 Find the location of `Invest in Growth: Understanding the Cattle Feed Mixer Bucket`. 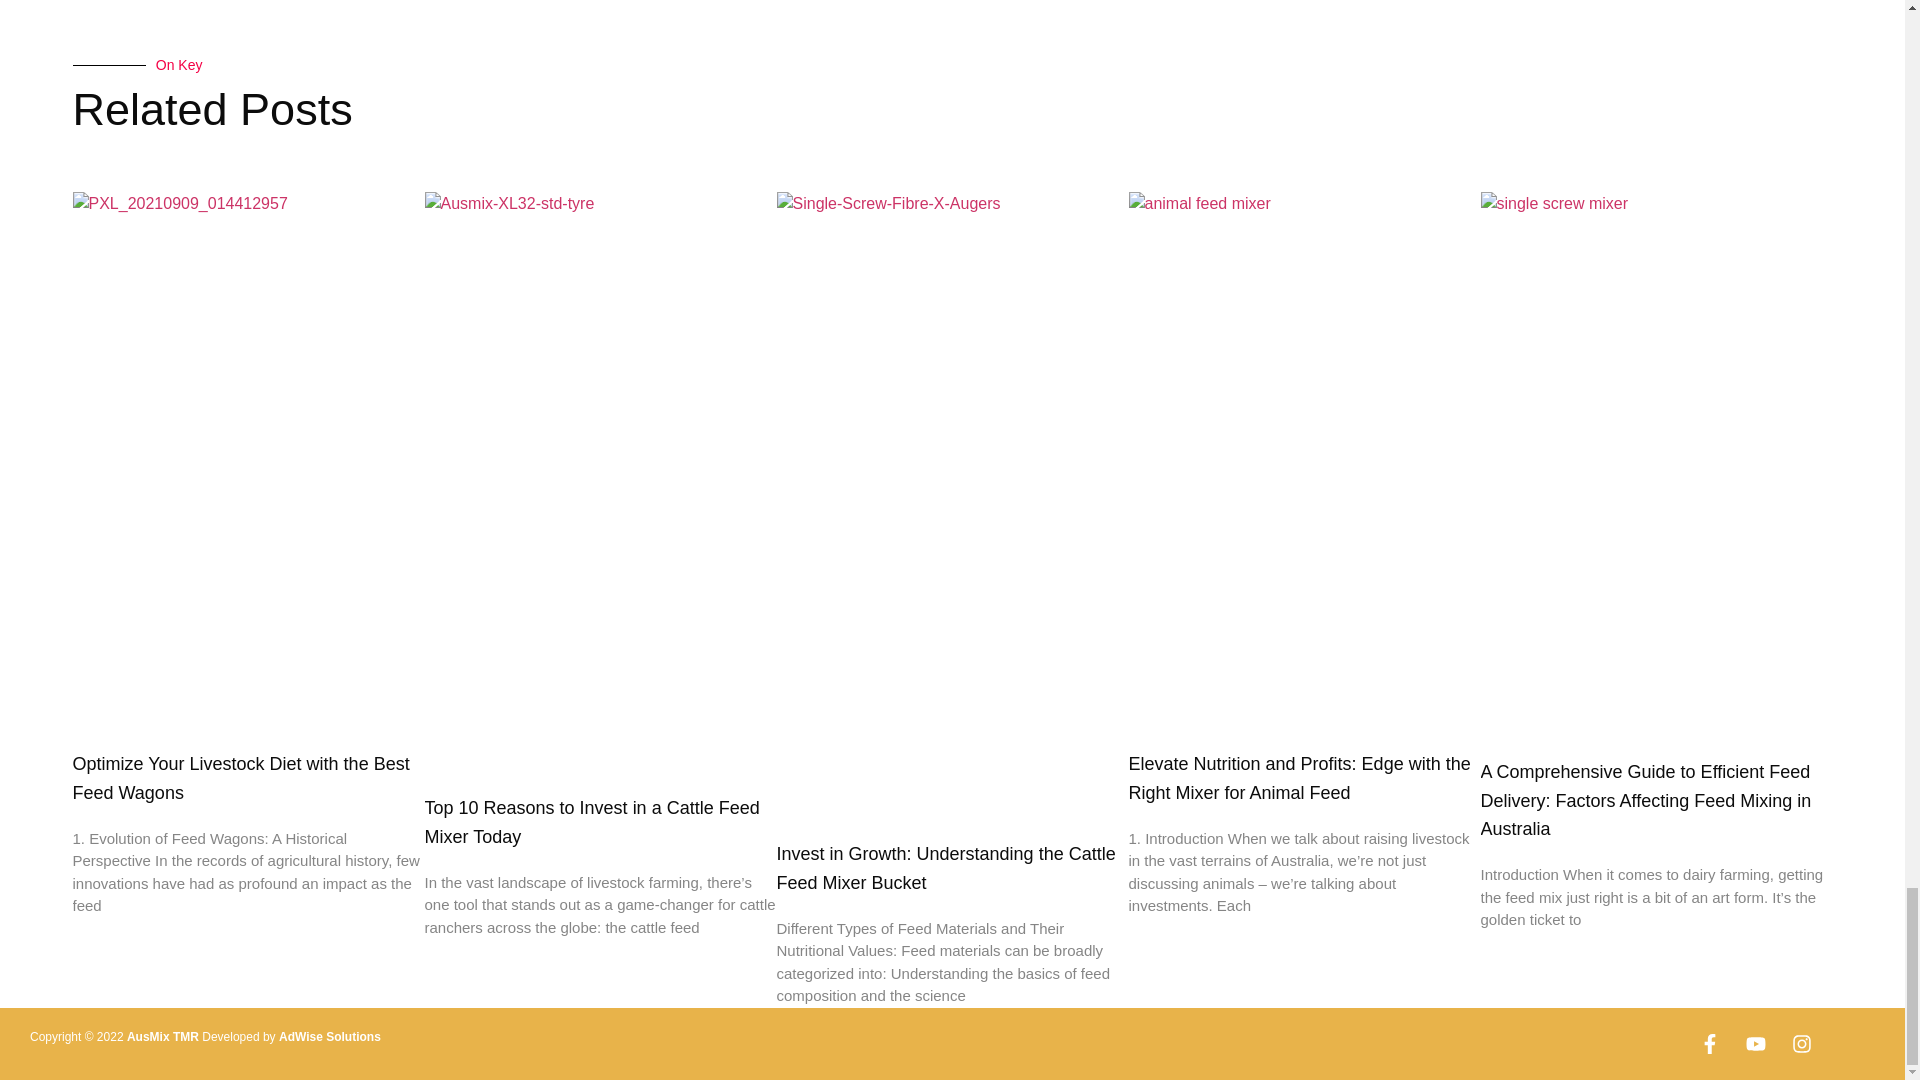

Invest in Growth: Understanding the Cattle Feed Mixer Bucket is located at coordinates (945, 868).